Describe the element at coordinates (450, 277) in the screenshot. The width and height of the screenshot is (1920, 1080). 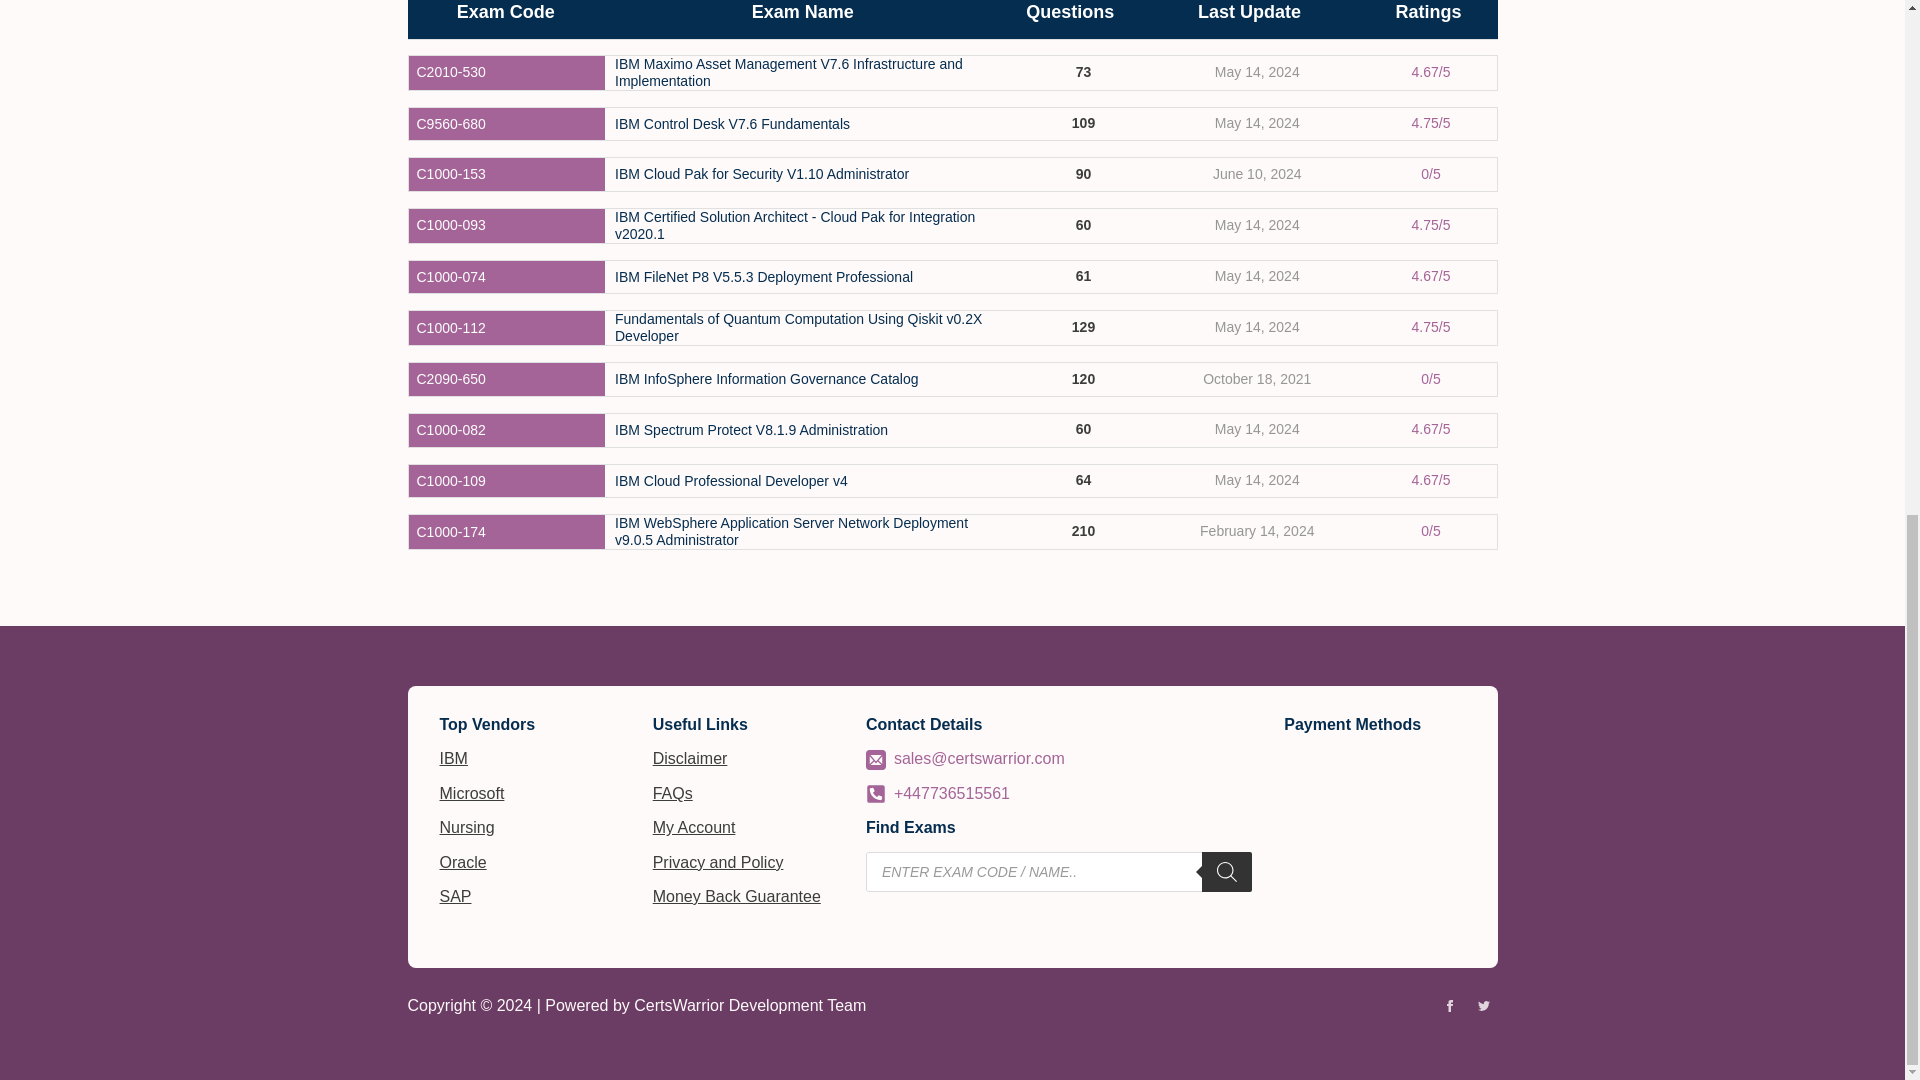
I see `C1000-074` at that location.